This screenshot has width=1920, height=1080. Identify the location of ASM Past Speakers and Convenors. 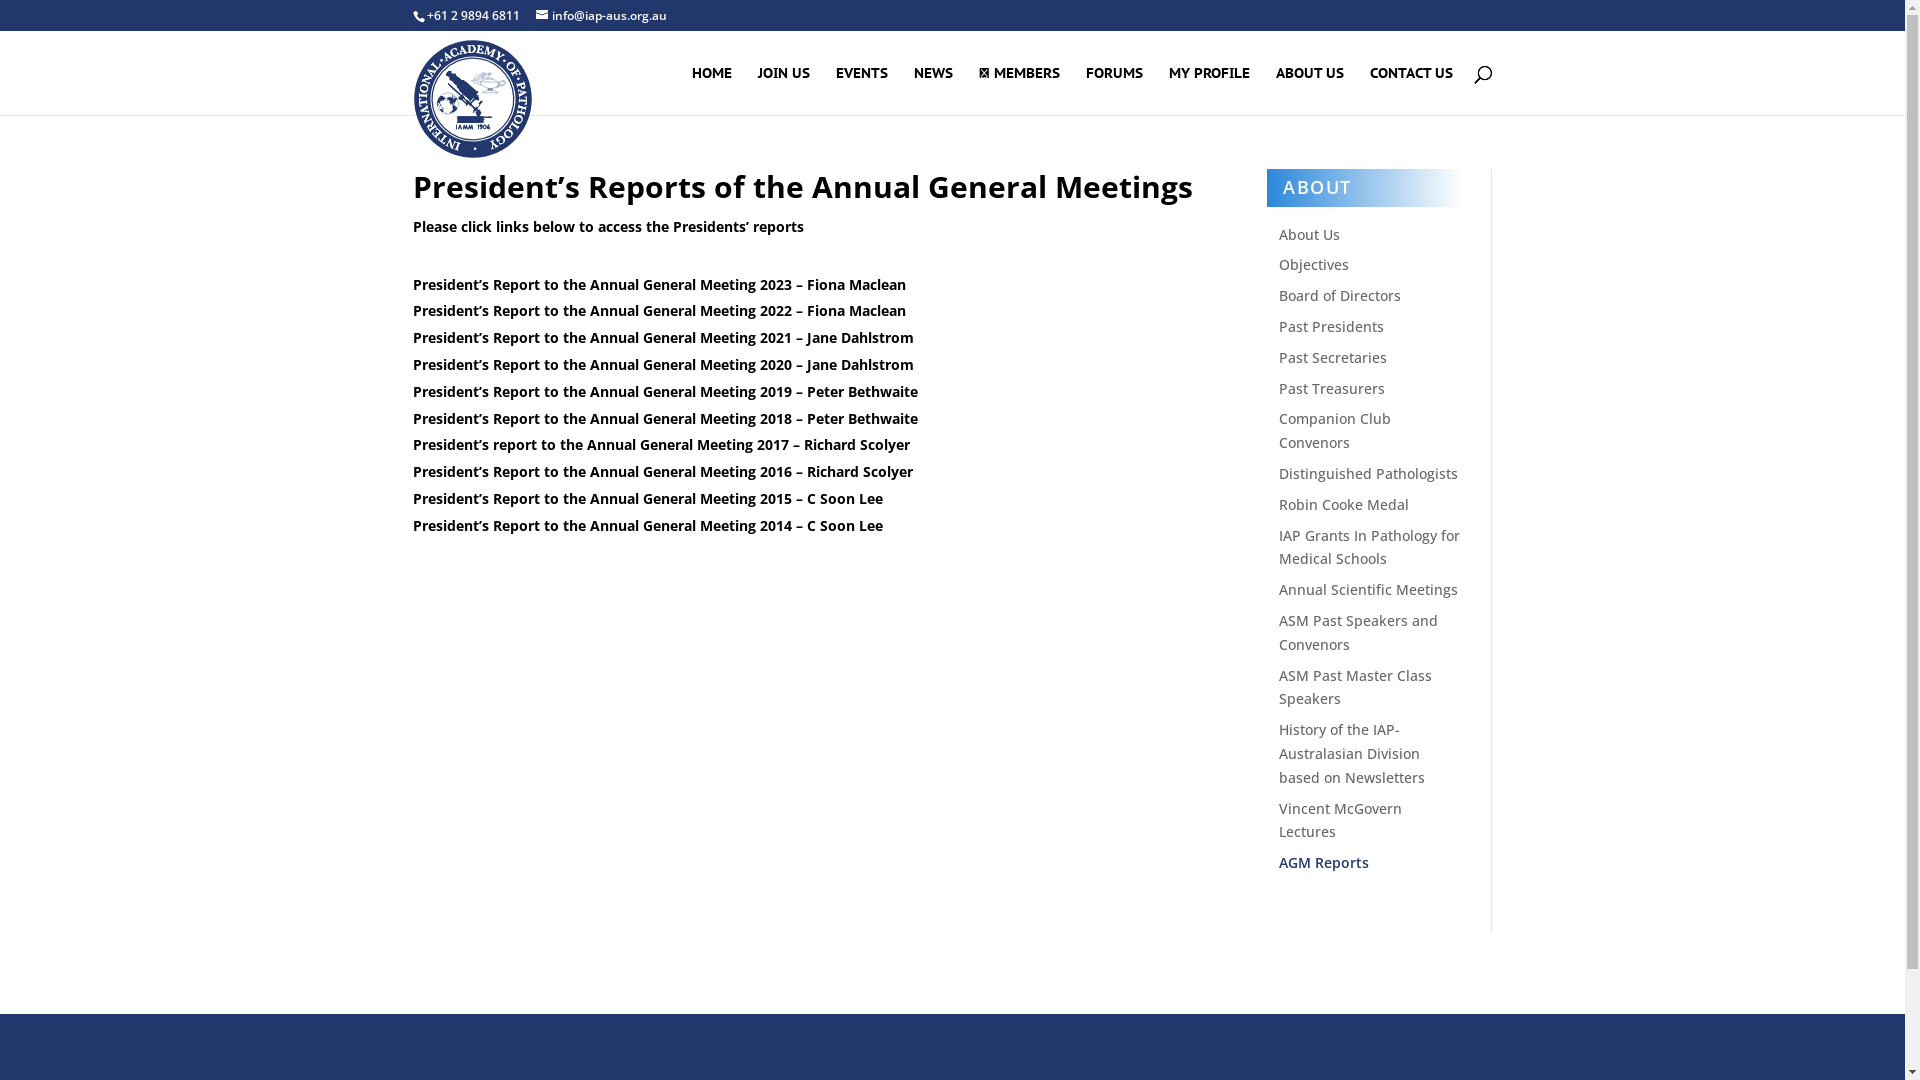
(1358, 632).